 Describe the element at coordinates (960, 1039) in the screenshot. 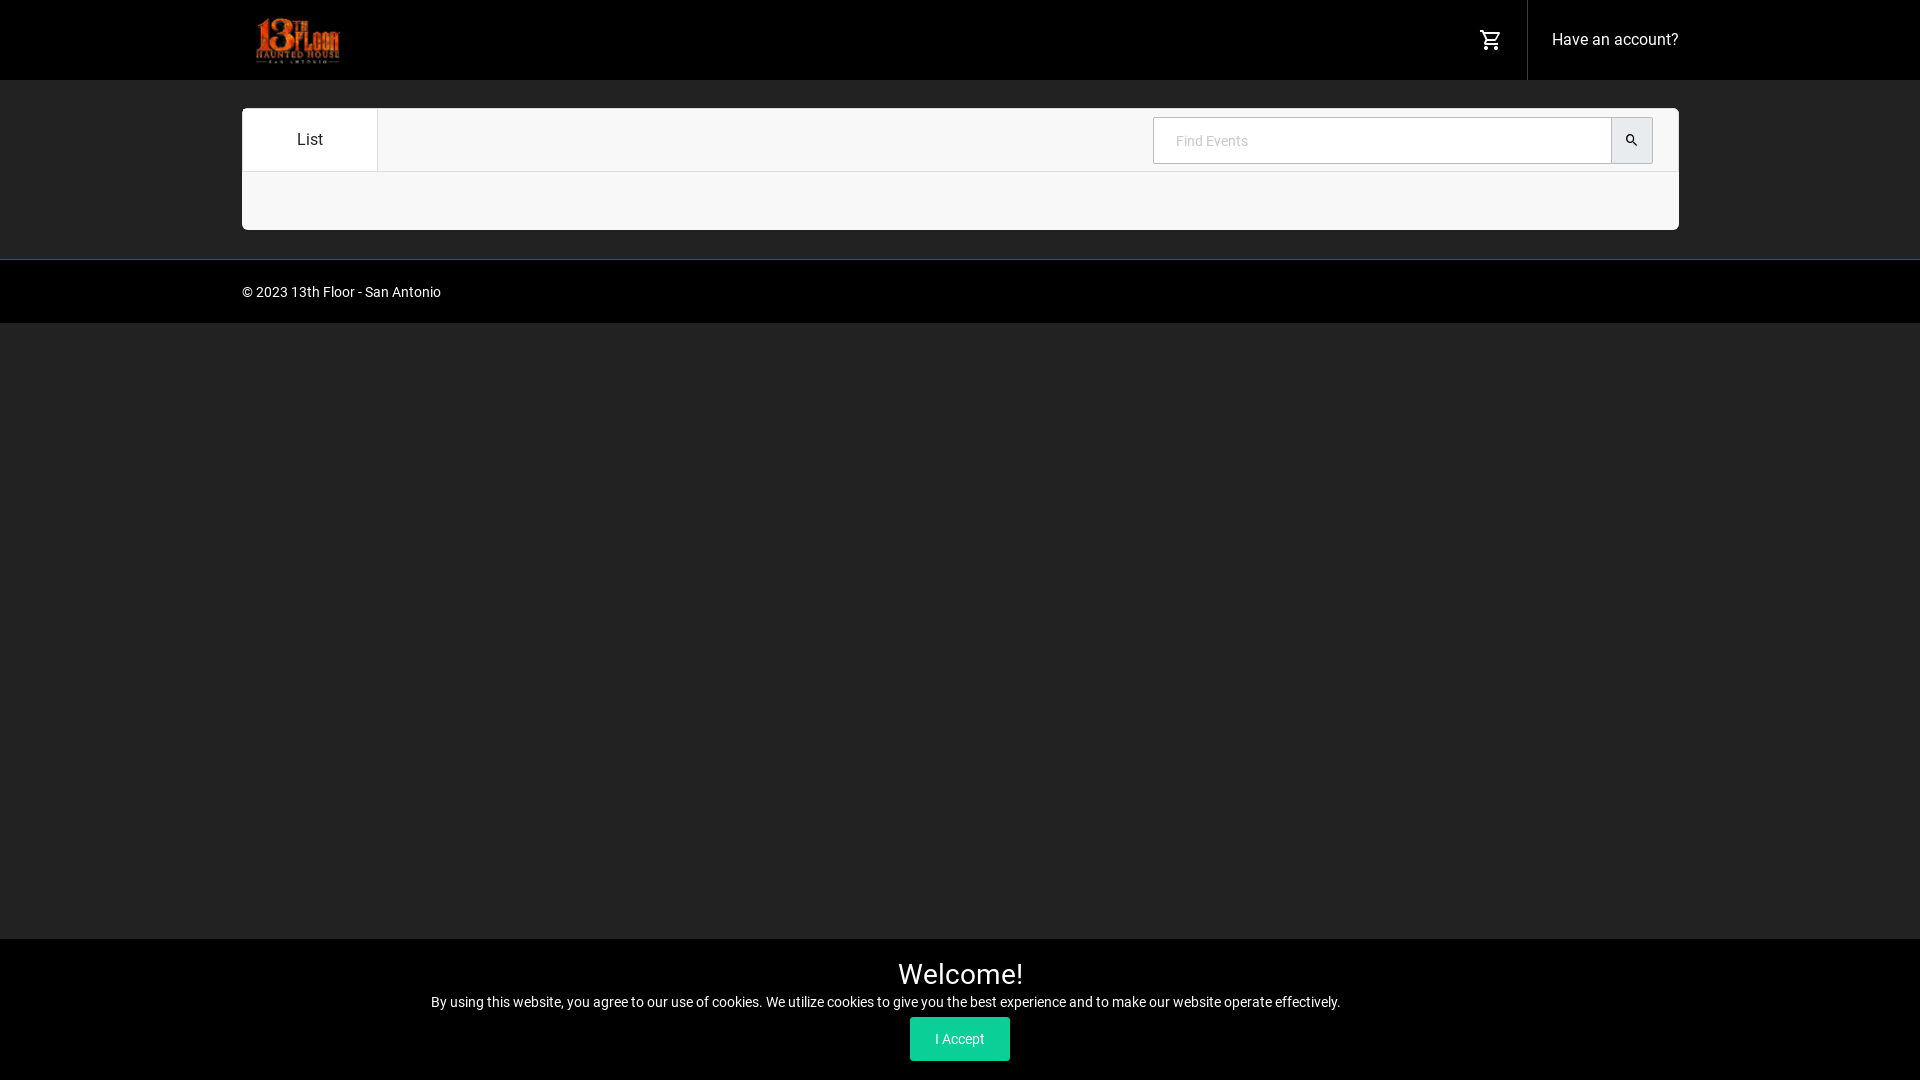

I see `I Accept` at that location.